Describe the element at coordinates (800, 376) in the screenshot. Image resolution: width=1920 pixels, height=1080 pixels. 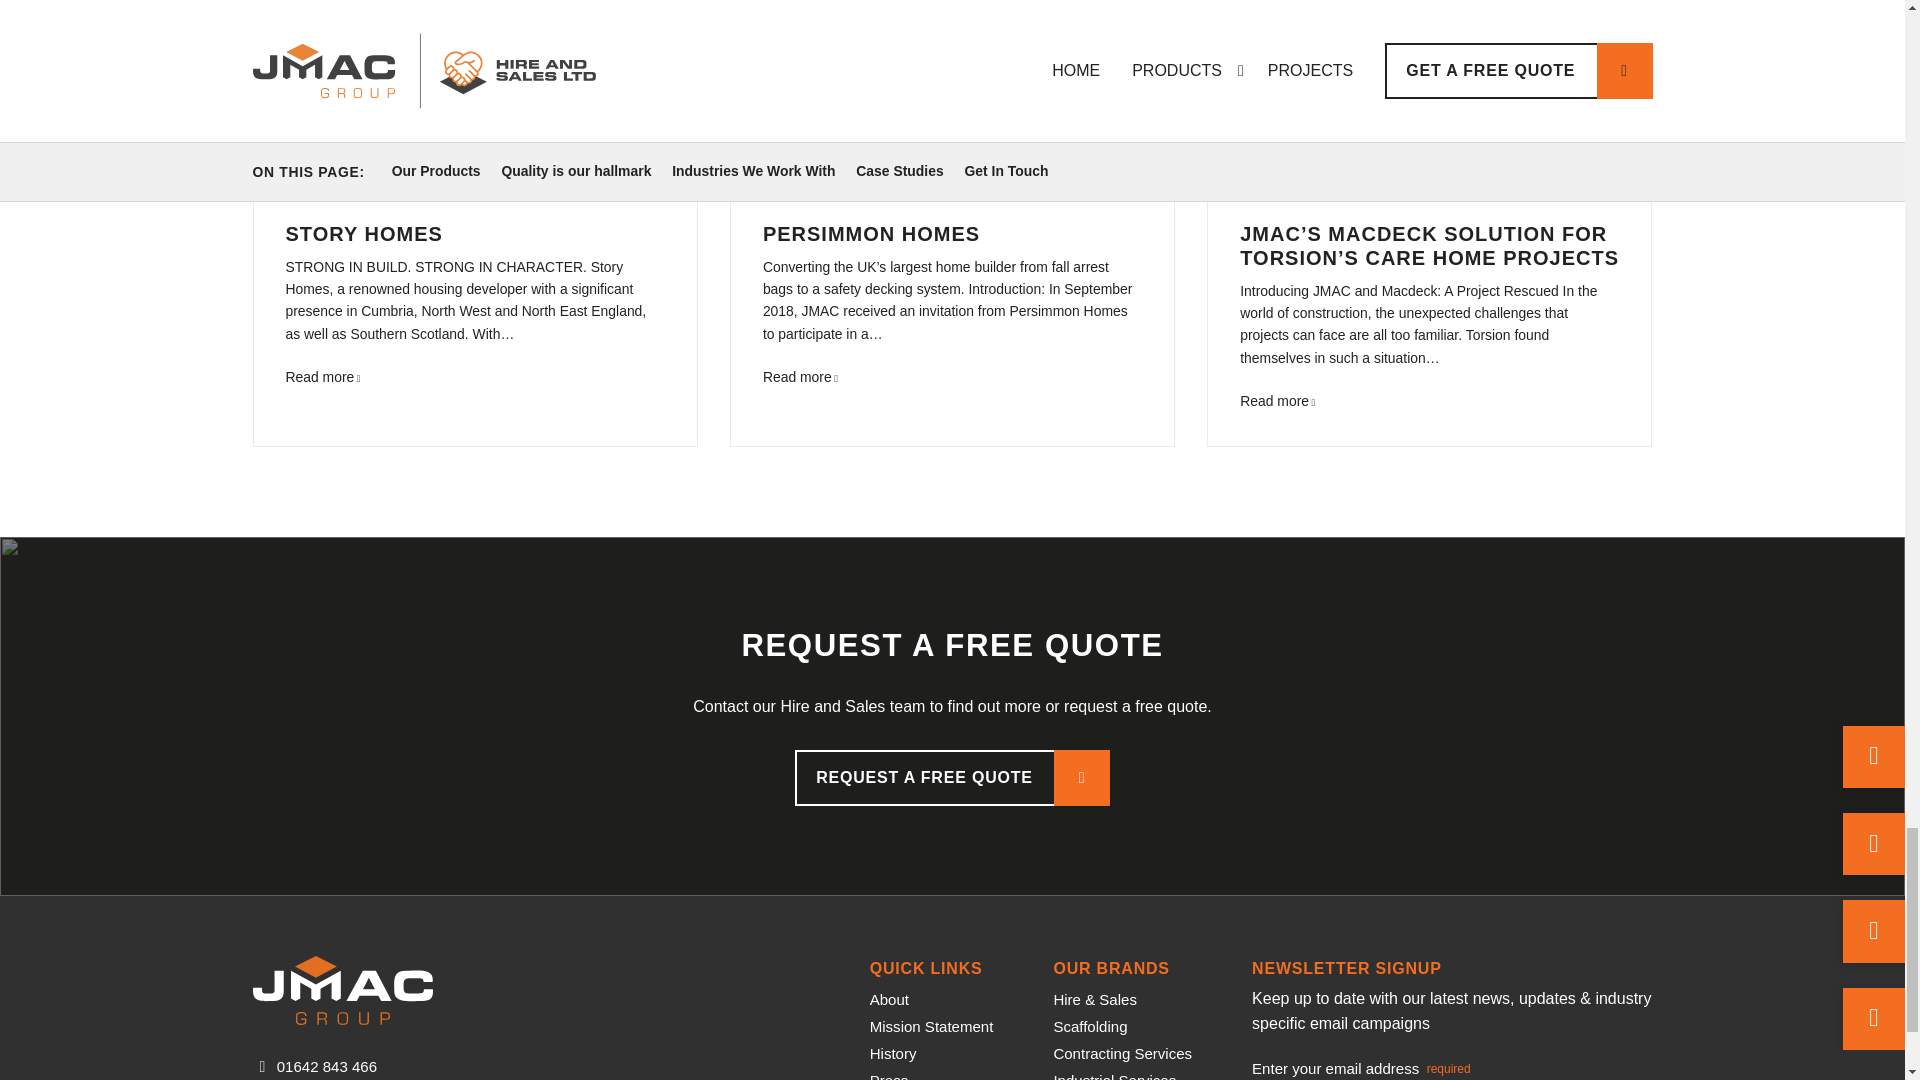
I see `Persimmon Homes` at that location.